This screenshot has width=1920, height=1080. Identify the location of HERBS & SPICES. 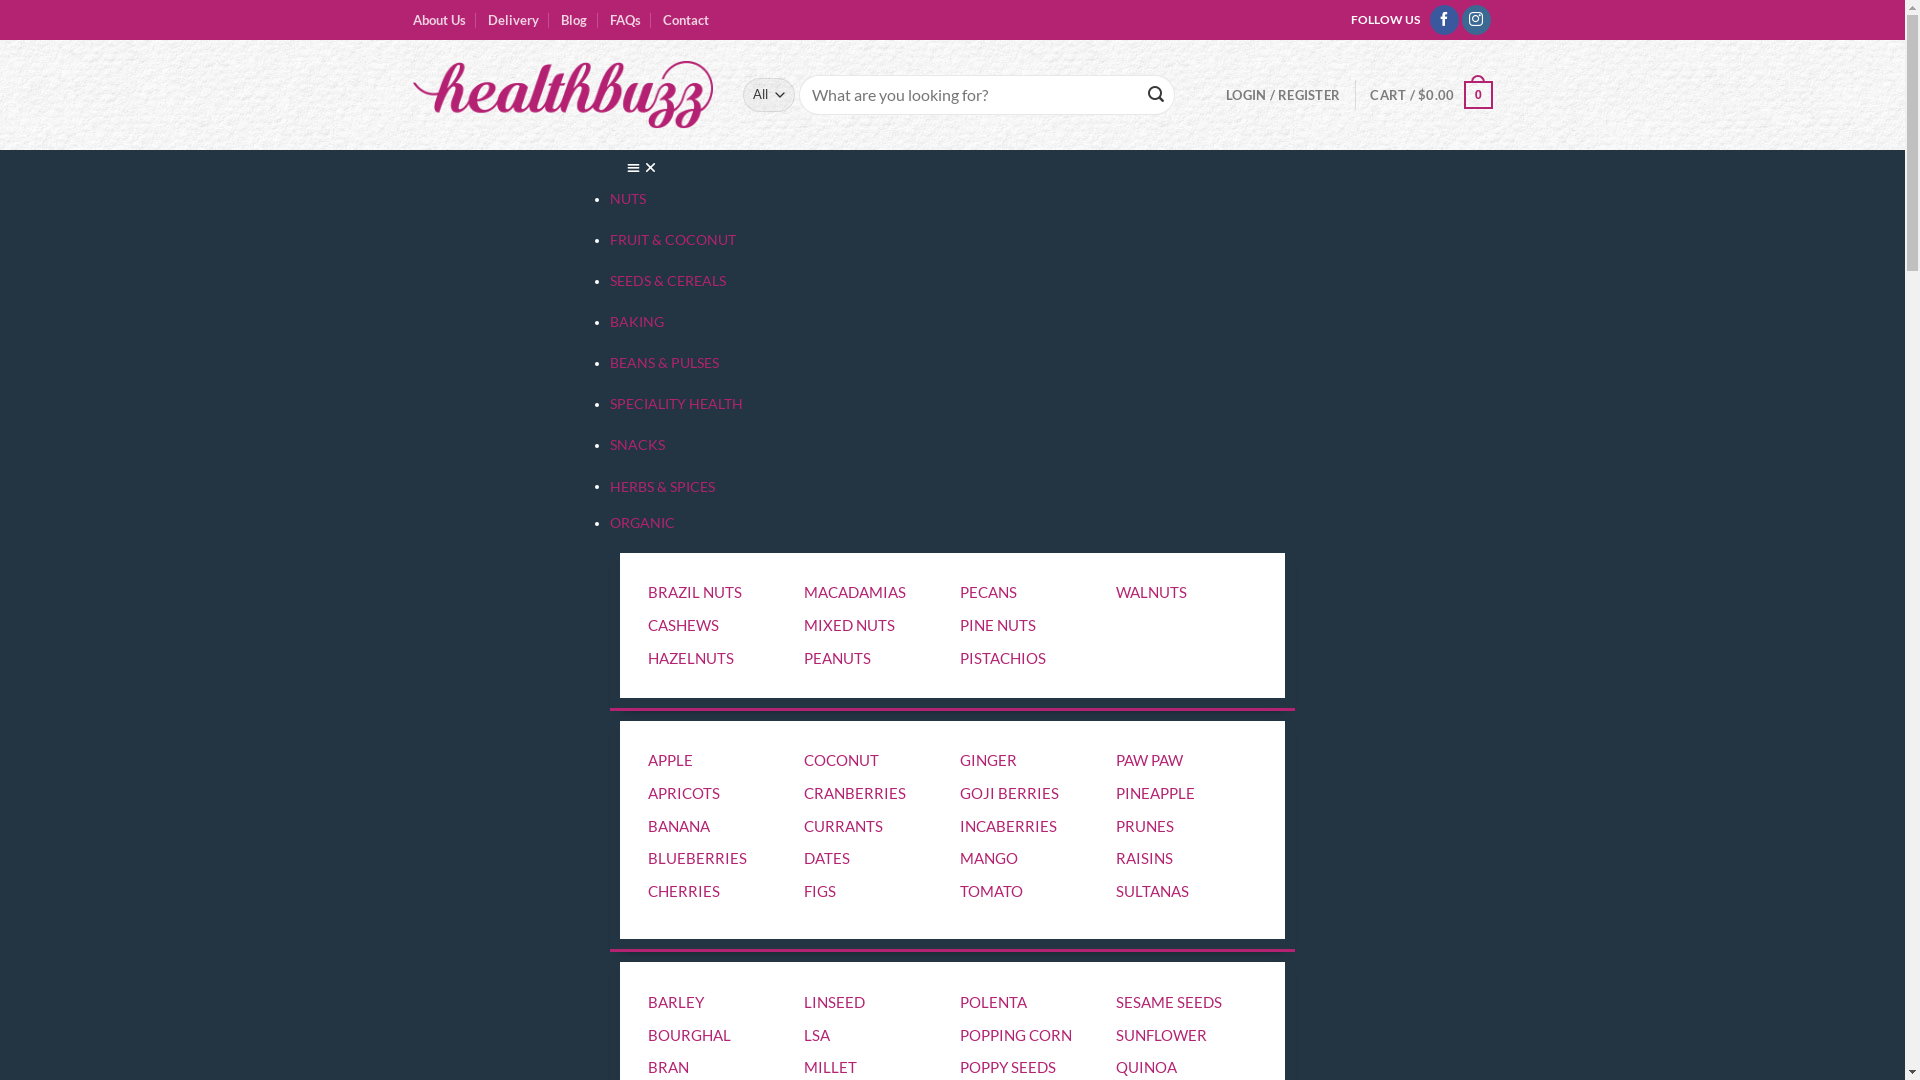
(664, 486).